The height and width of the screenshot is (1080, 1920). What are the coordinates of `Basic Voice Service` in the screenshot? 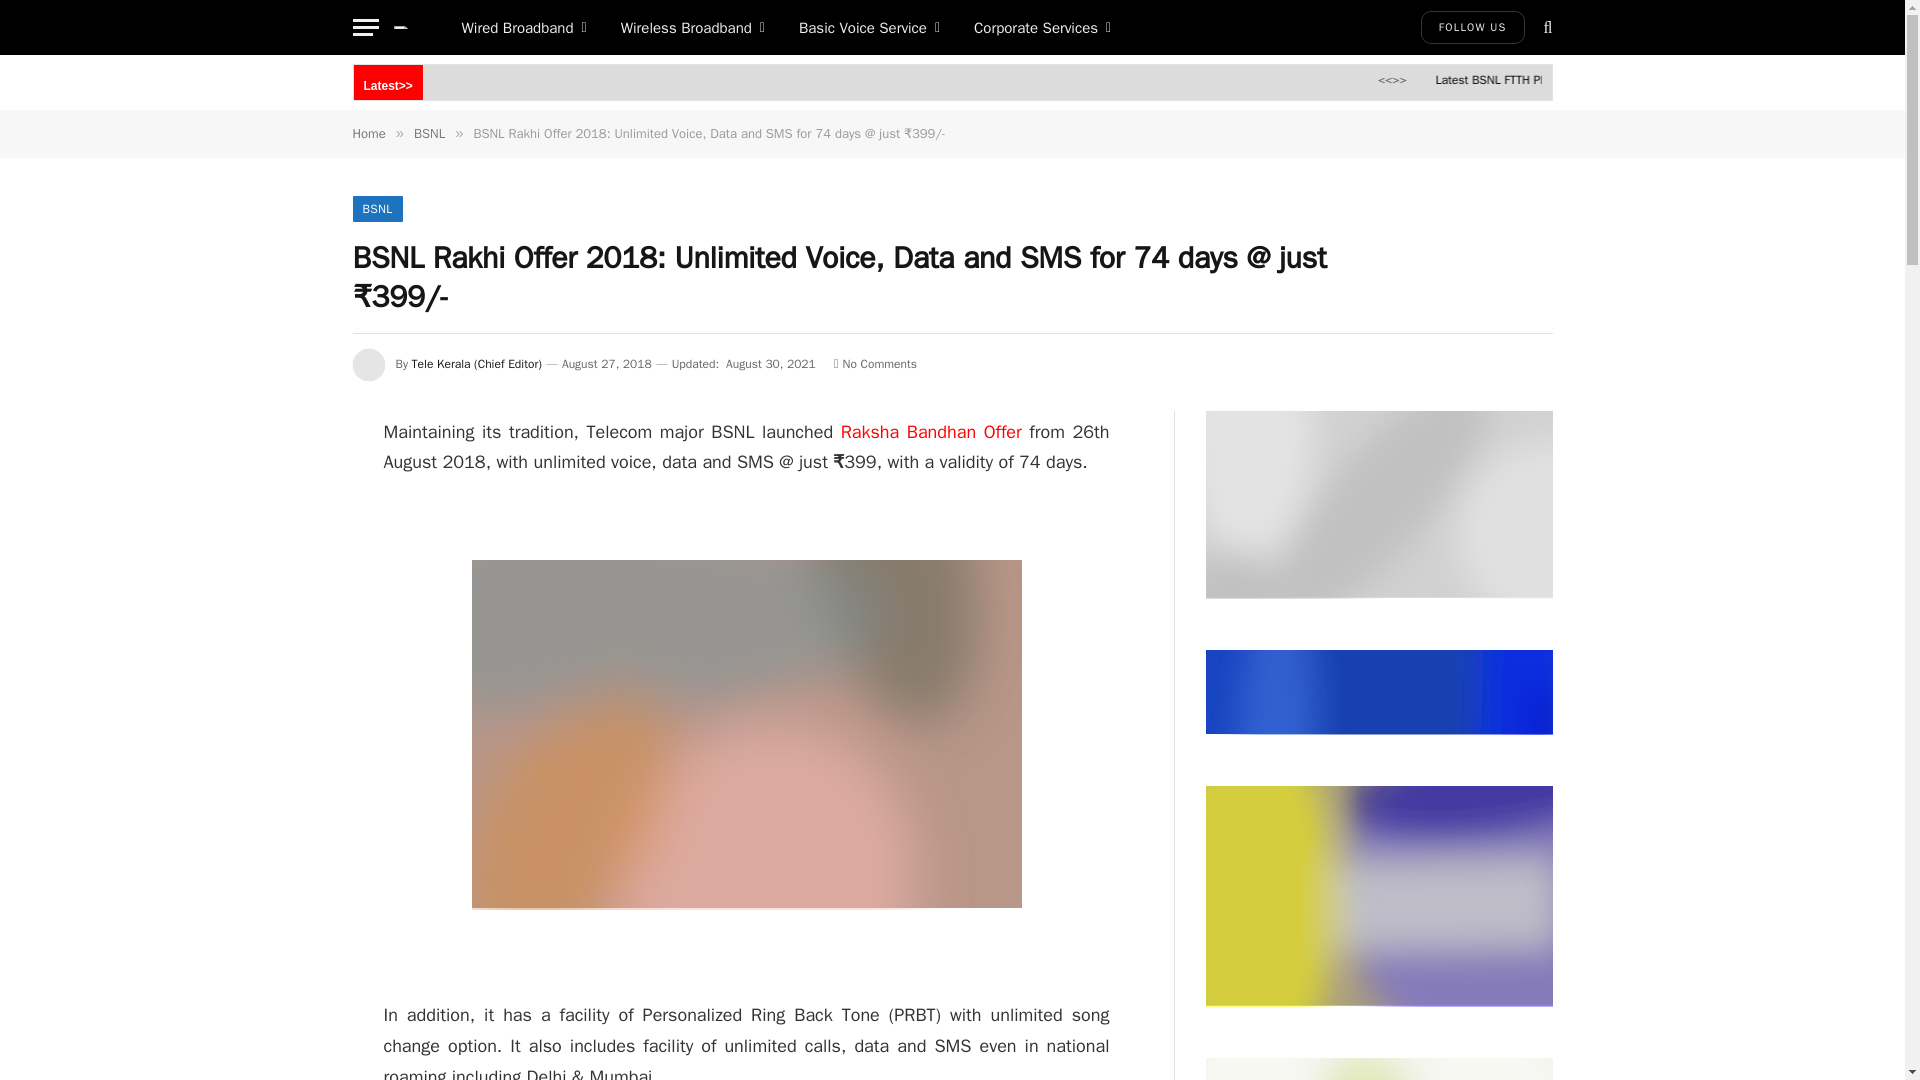 It's located at (868, 28).